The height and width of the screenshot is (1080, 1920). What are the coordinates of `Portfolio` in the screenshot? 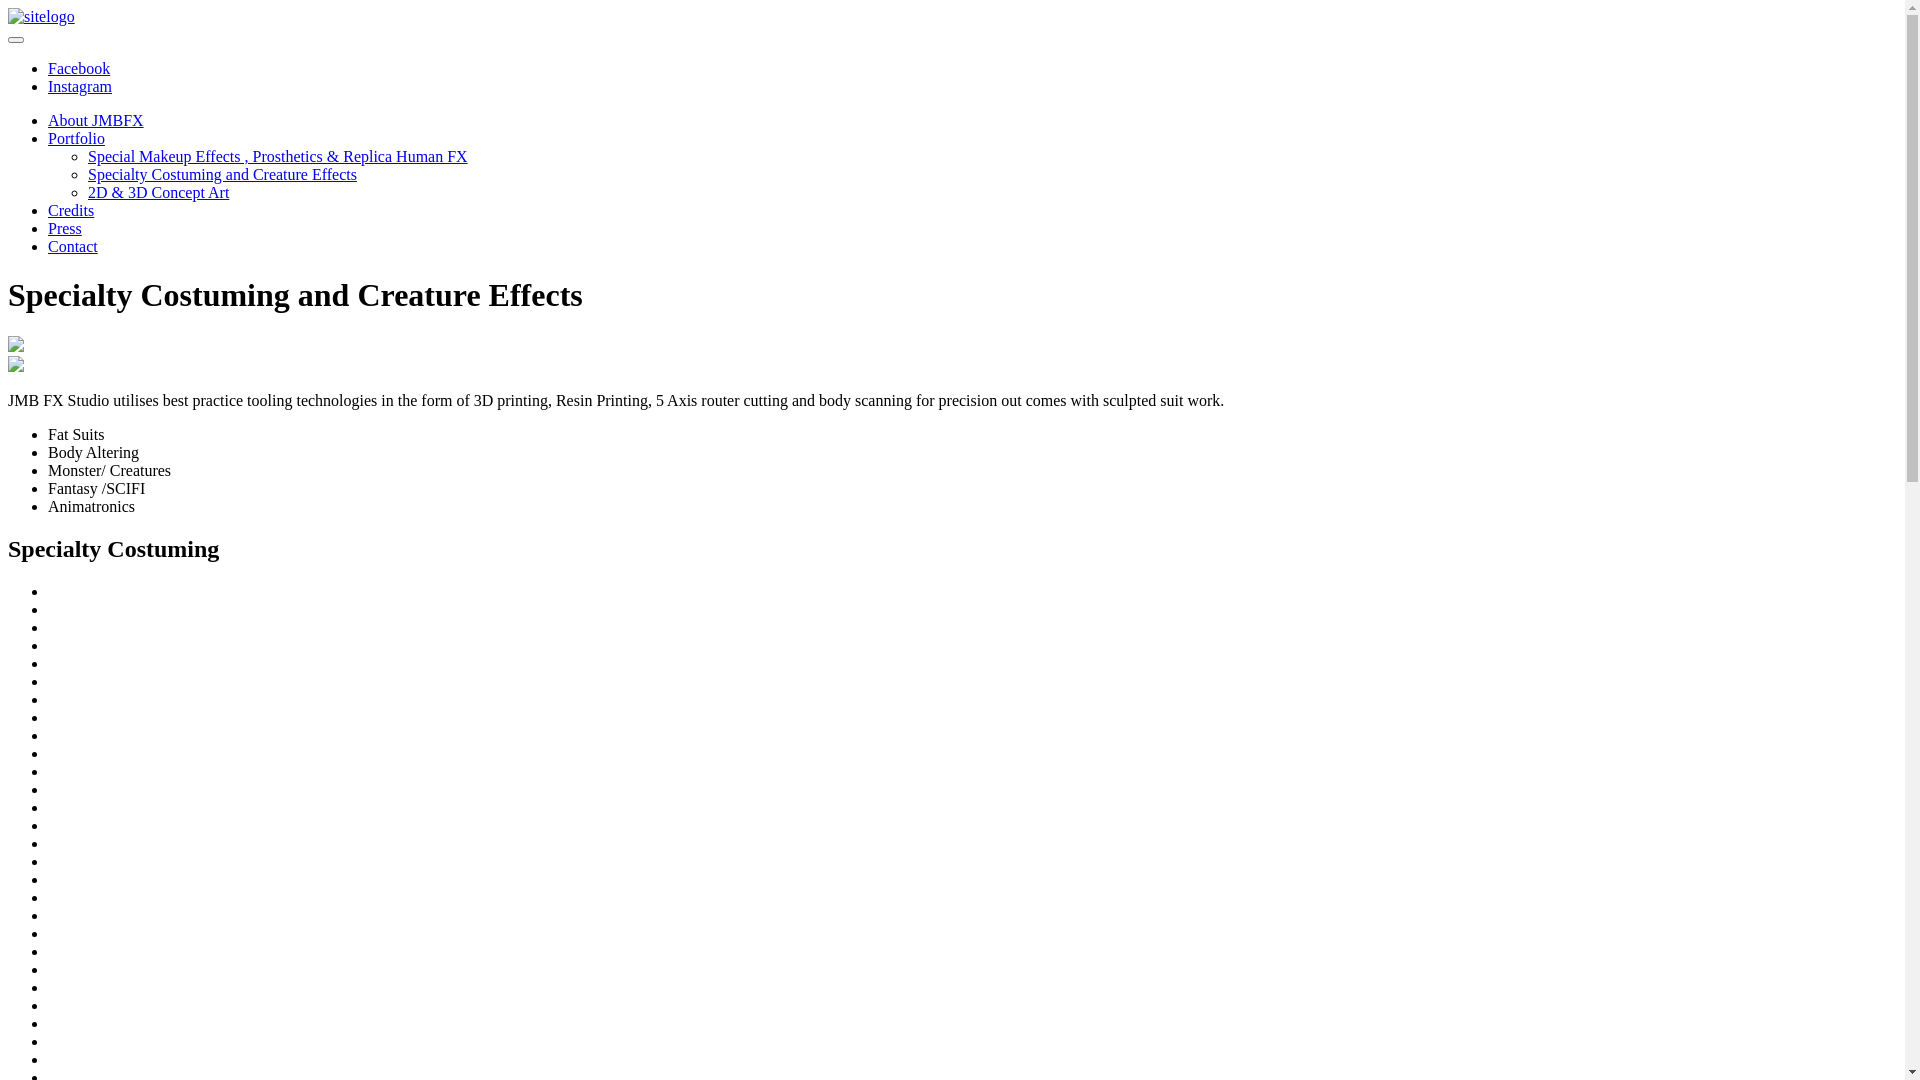 It's located at (76, 138).